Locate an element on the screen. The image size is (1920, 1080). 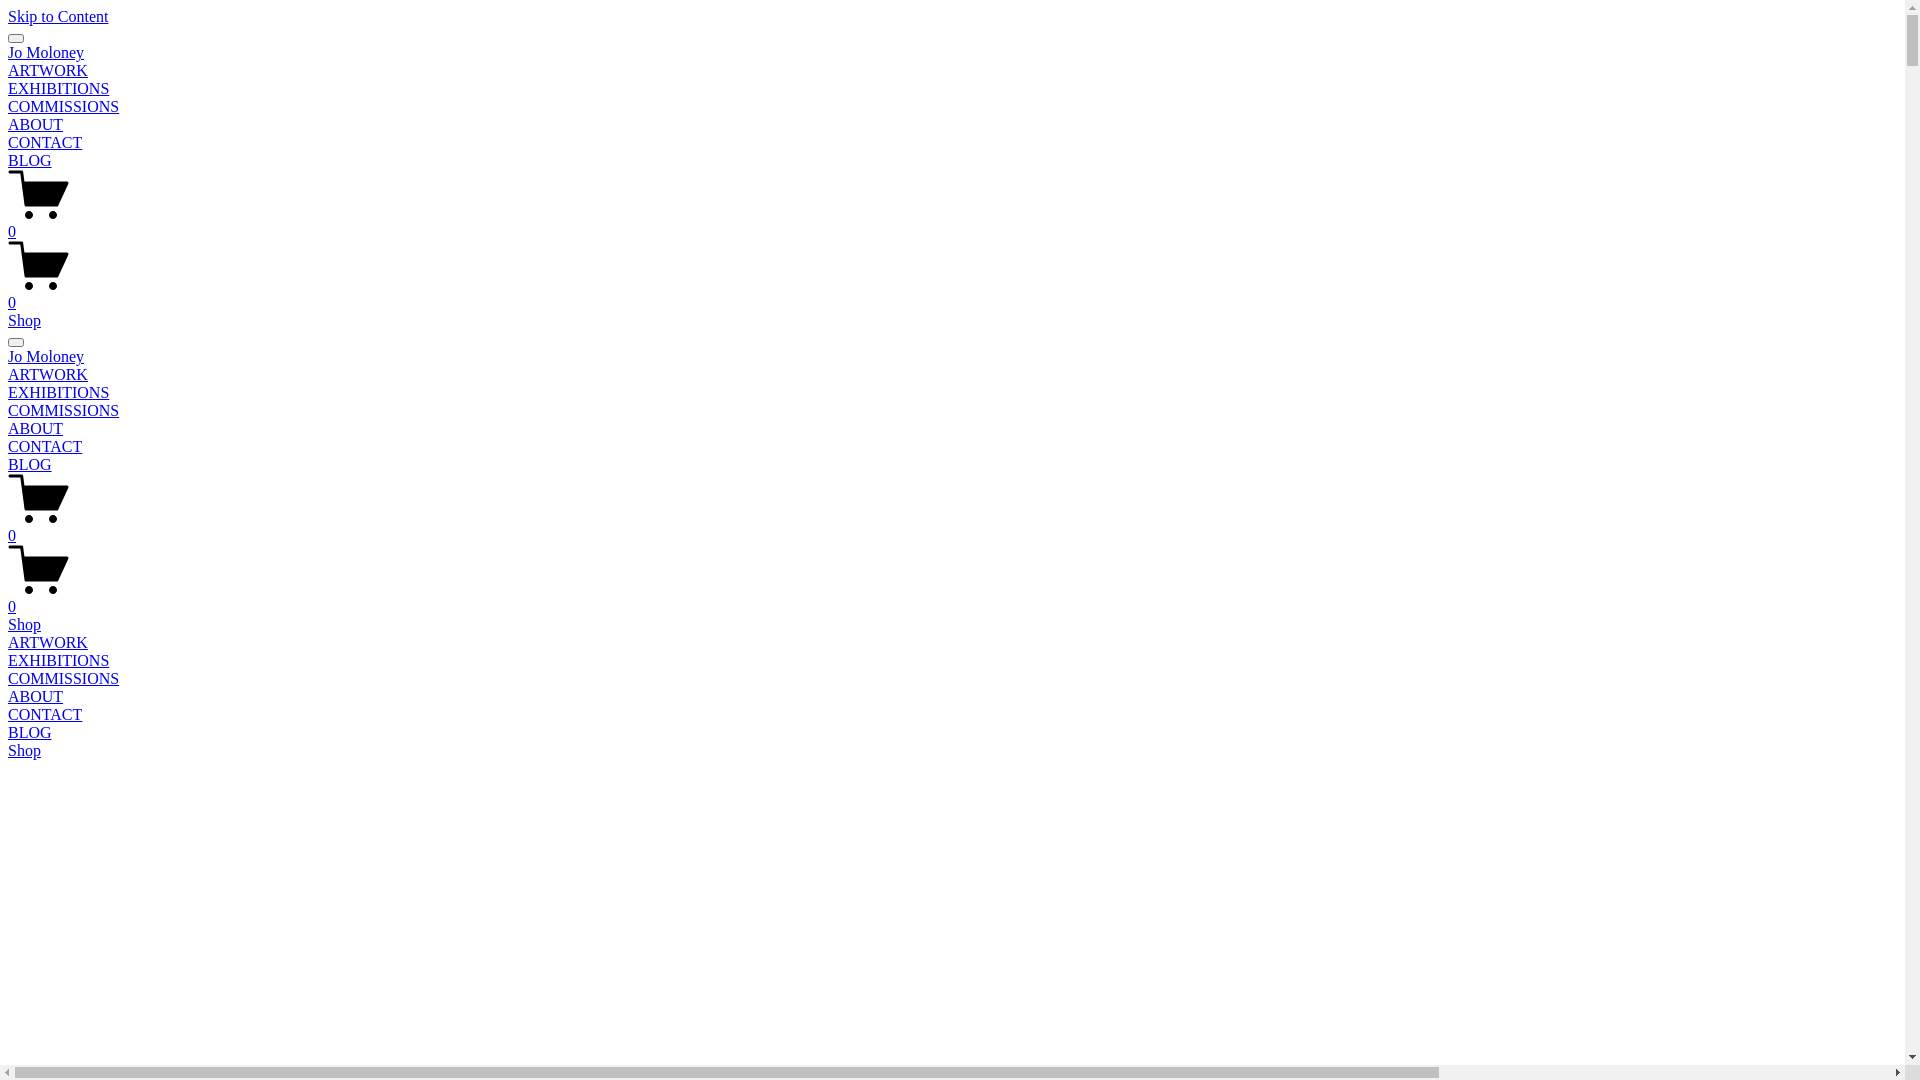
EXHIBITIONS is located at coordinates (58, 392).